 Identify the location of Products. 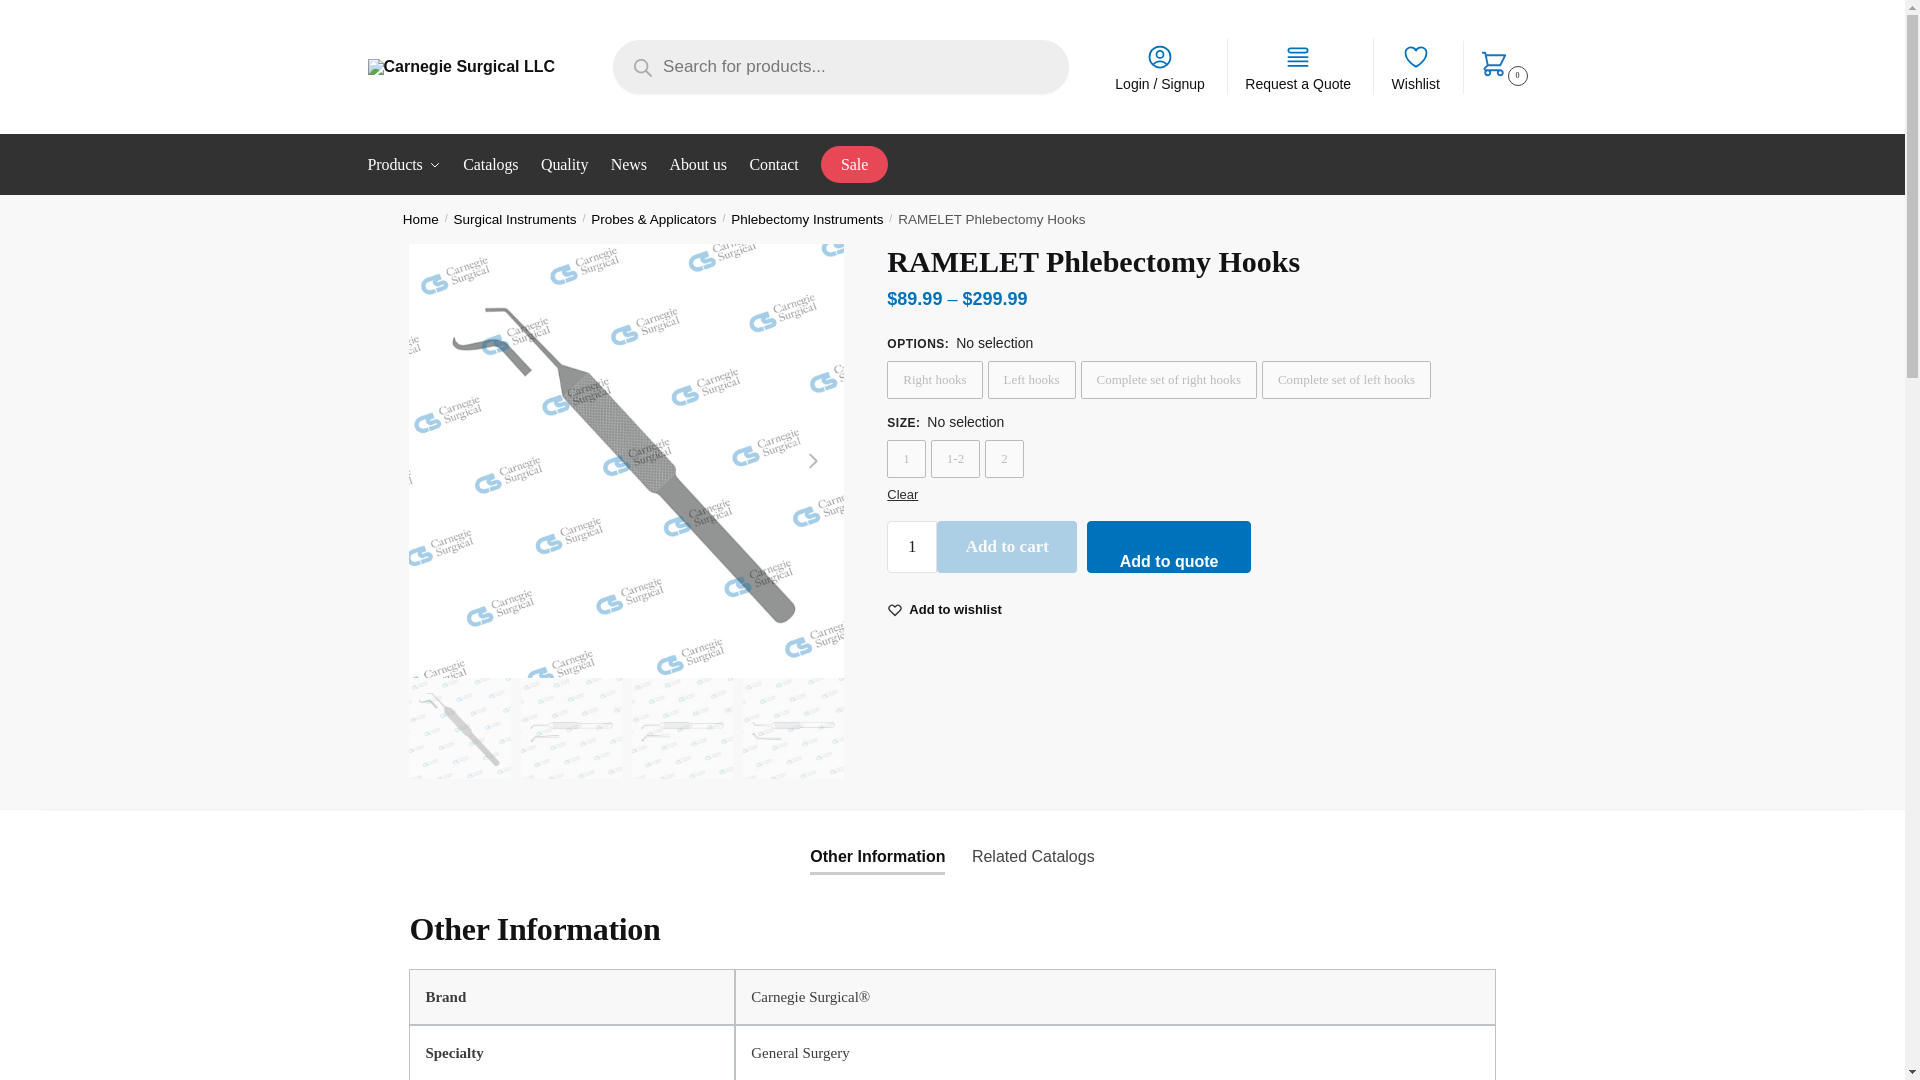
(408, 165).